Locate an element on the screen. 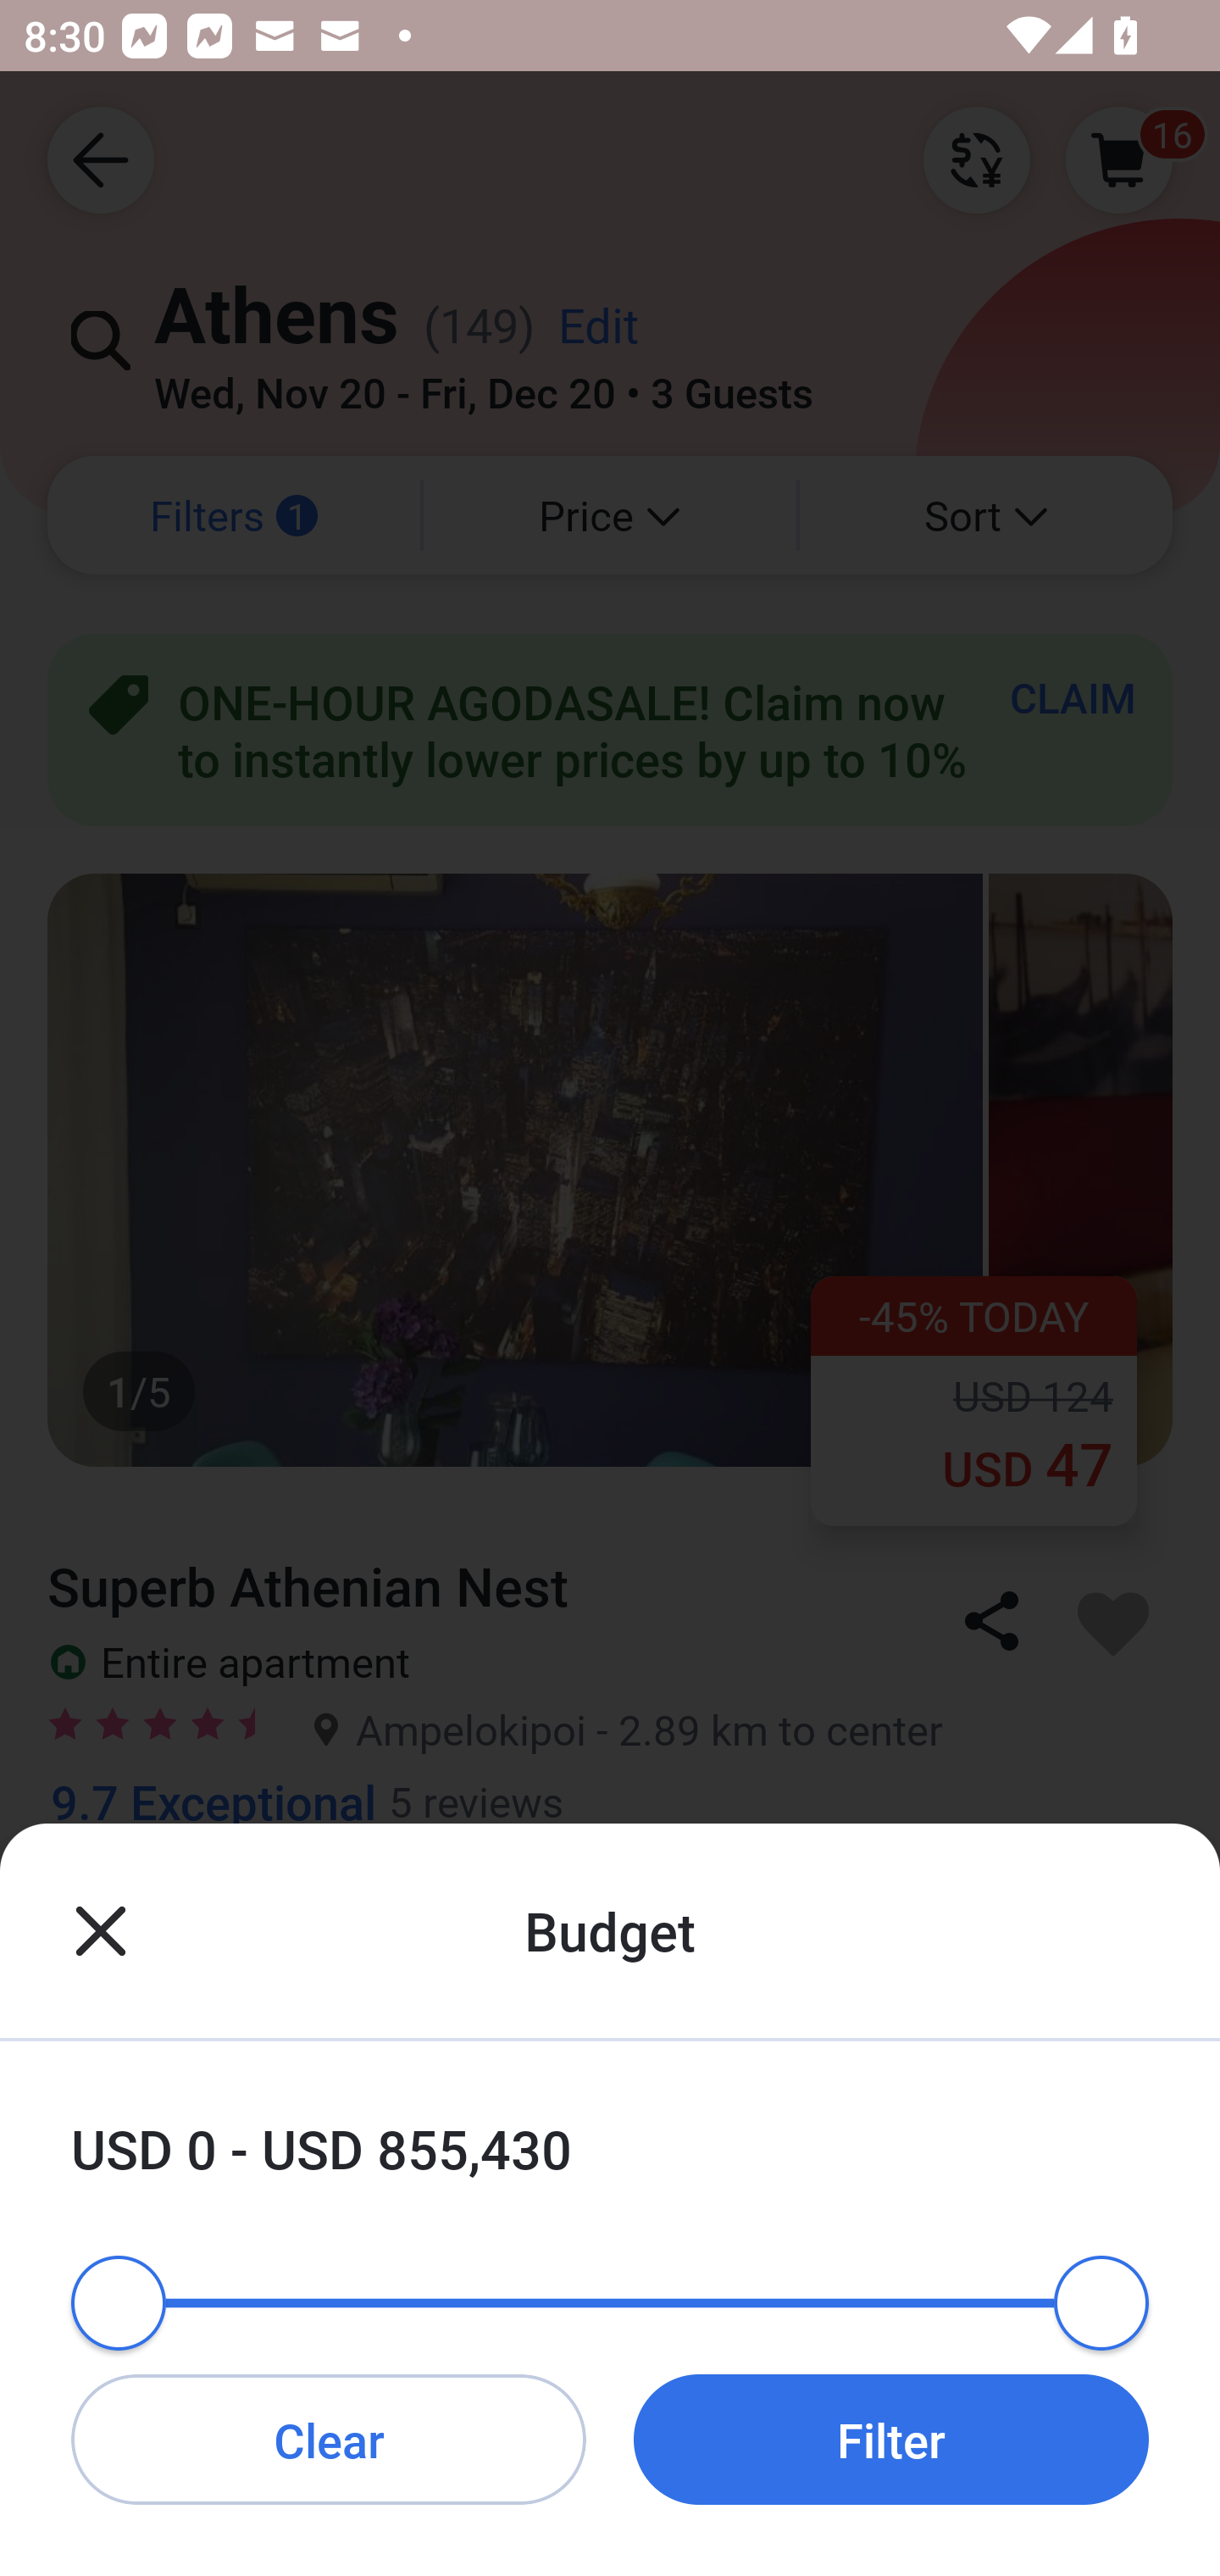 This screenshot has height=2576, width=1220. Free cancellation Rare Find is located at coordinates (610, 1942).